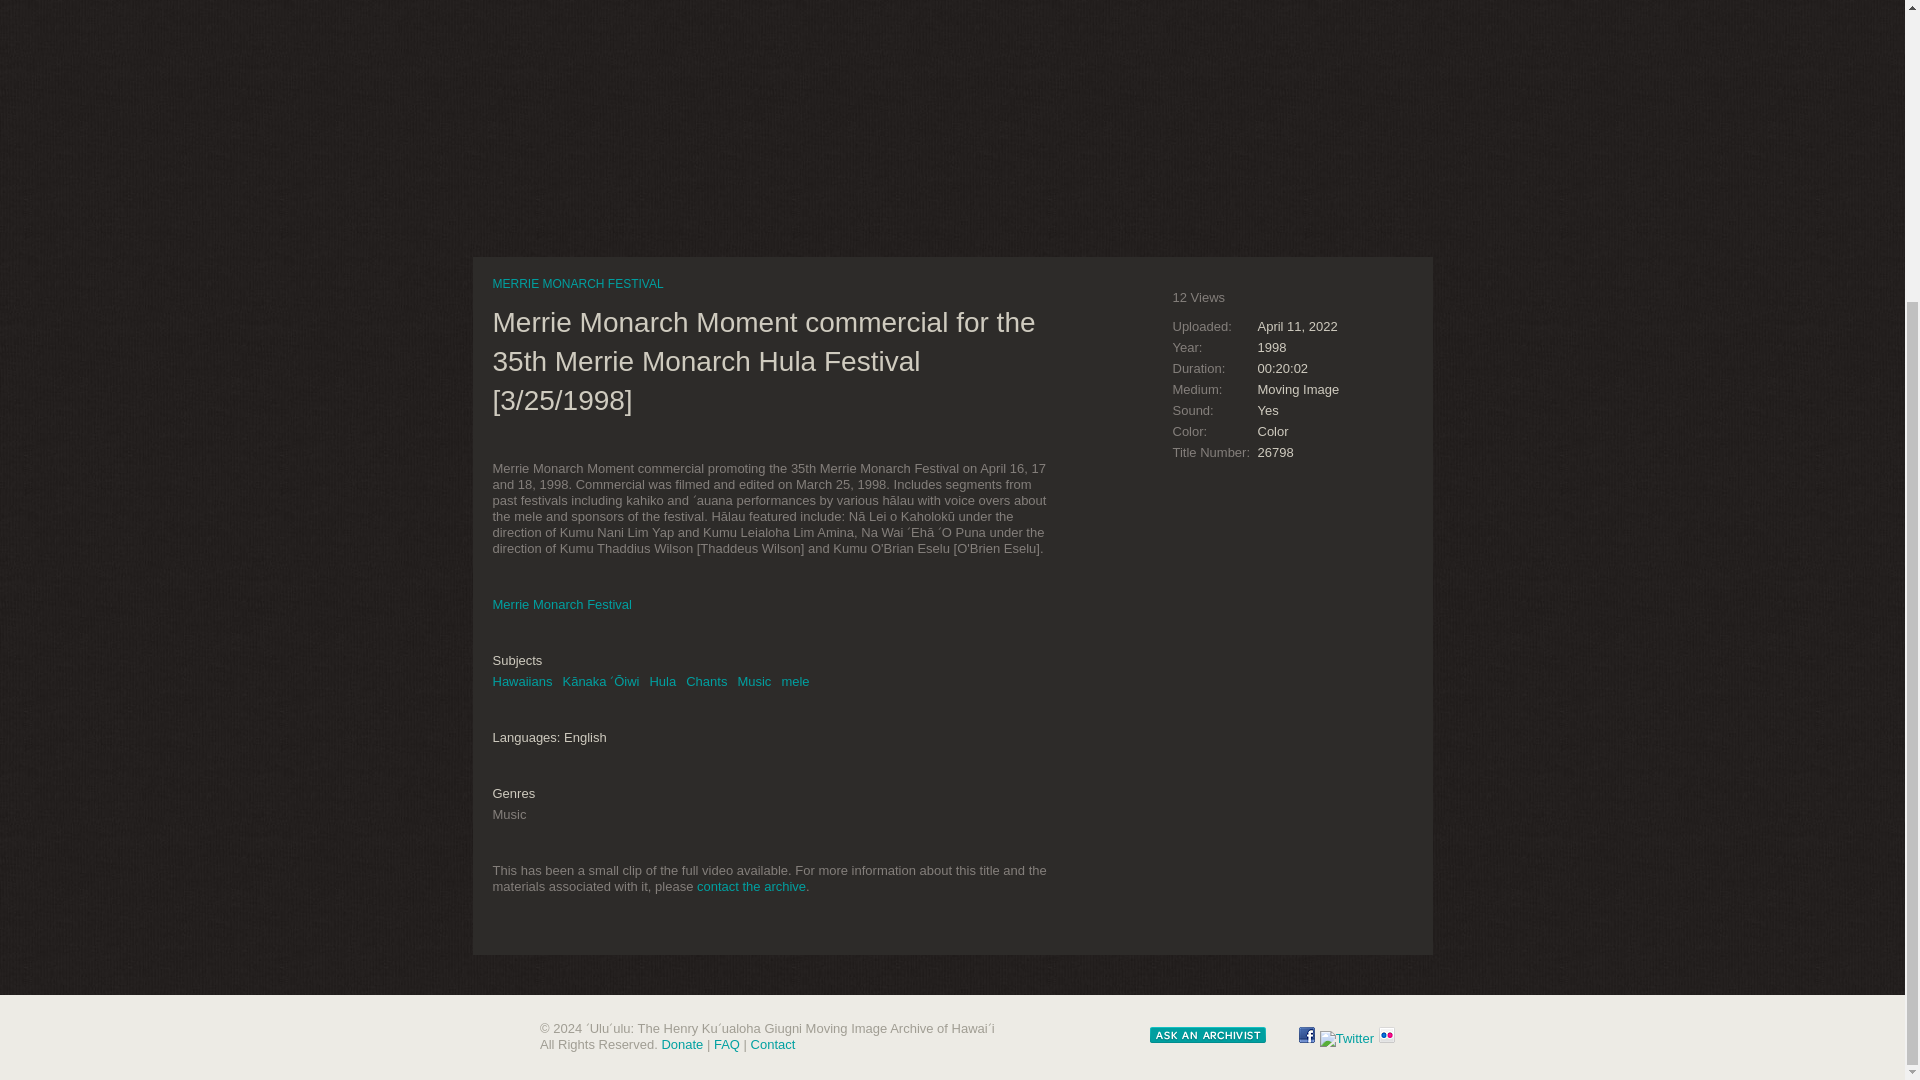  Describe the element at coordinates (522, 681) in the screenshot. I see `Hawaiians` at that location.